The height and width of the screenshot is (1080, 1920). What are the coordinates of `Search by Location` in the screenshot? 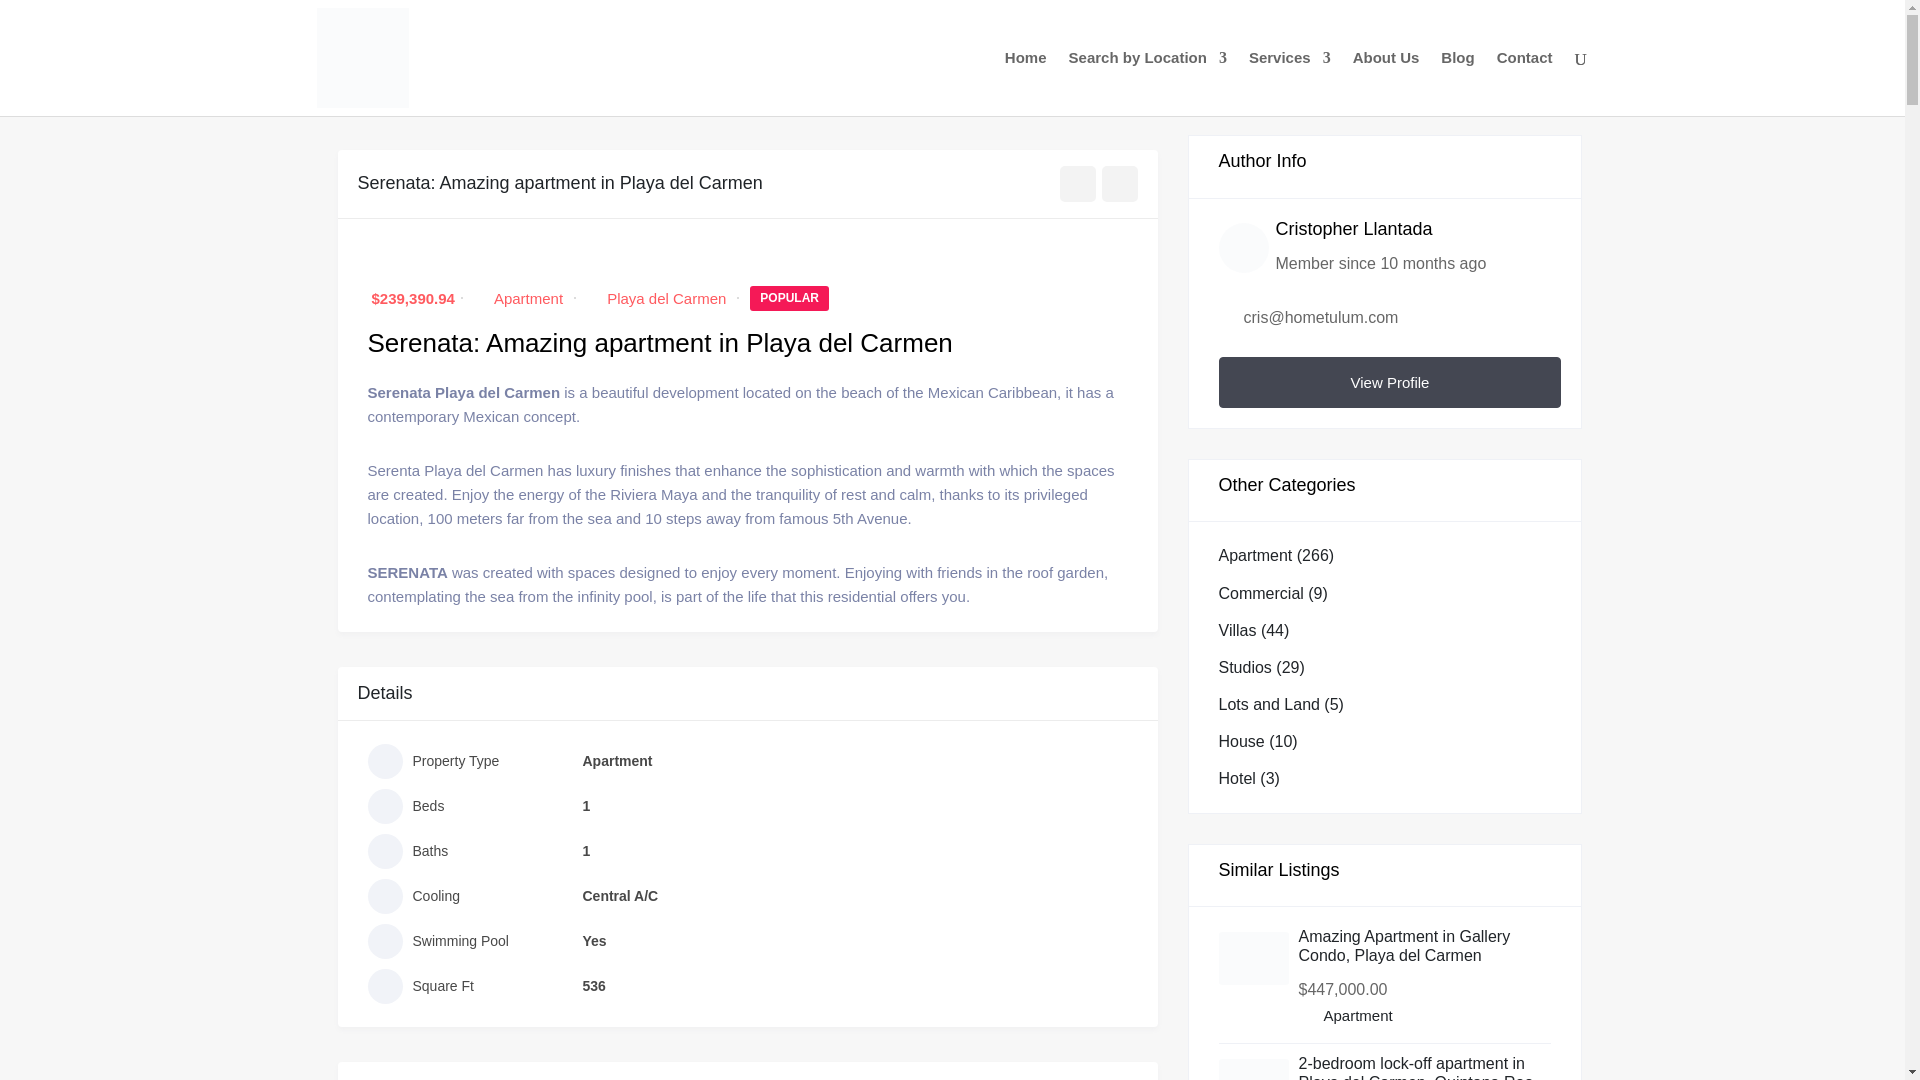 It's located at (1148, 82).